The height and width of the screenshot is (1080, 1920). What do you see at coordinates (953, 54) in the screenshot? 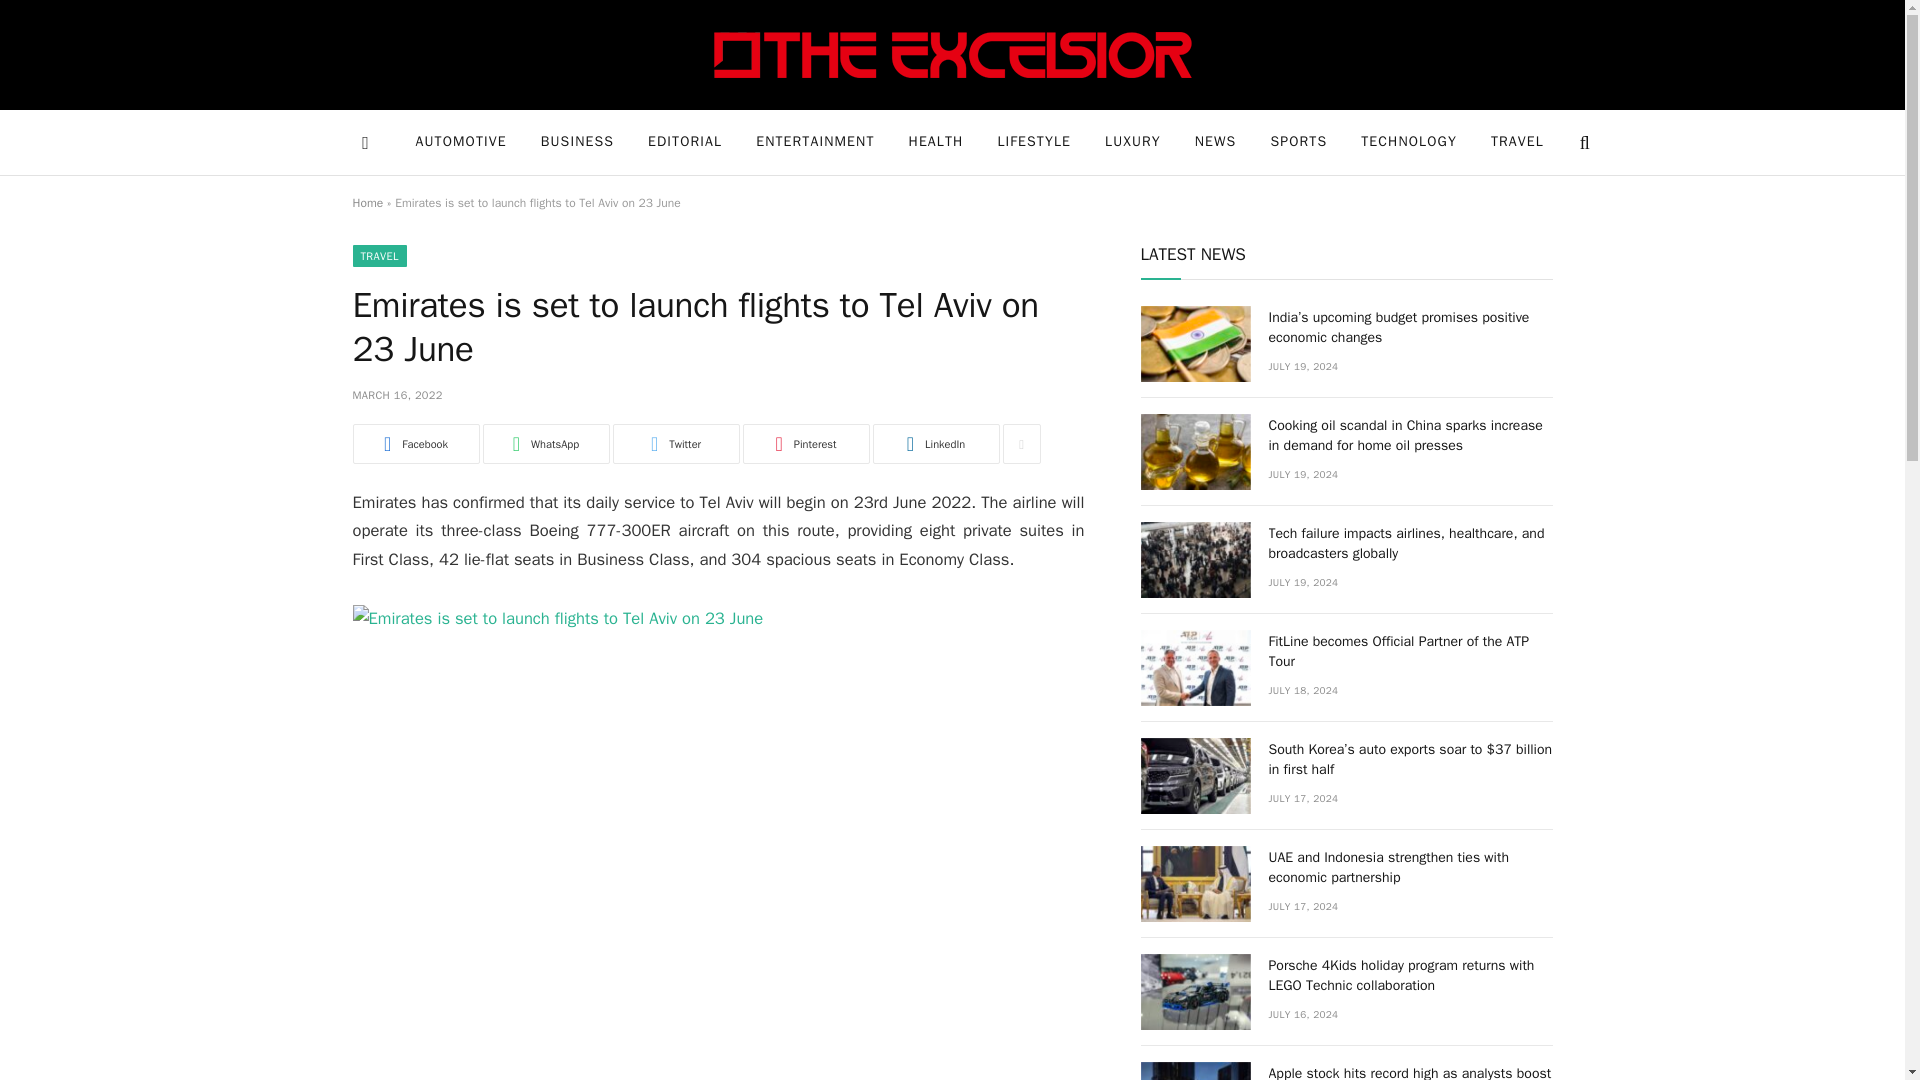
I see `The Excelsior` at bounding box center [953, 54].